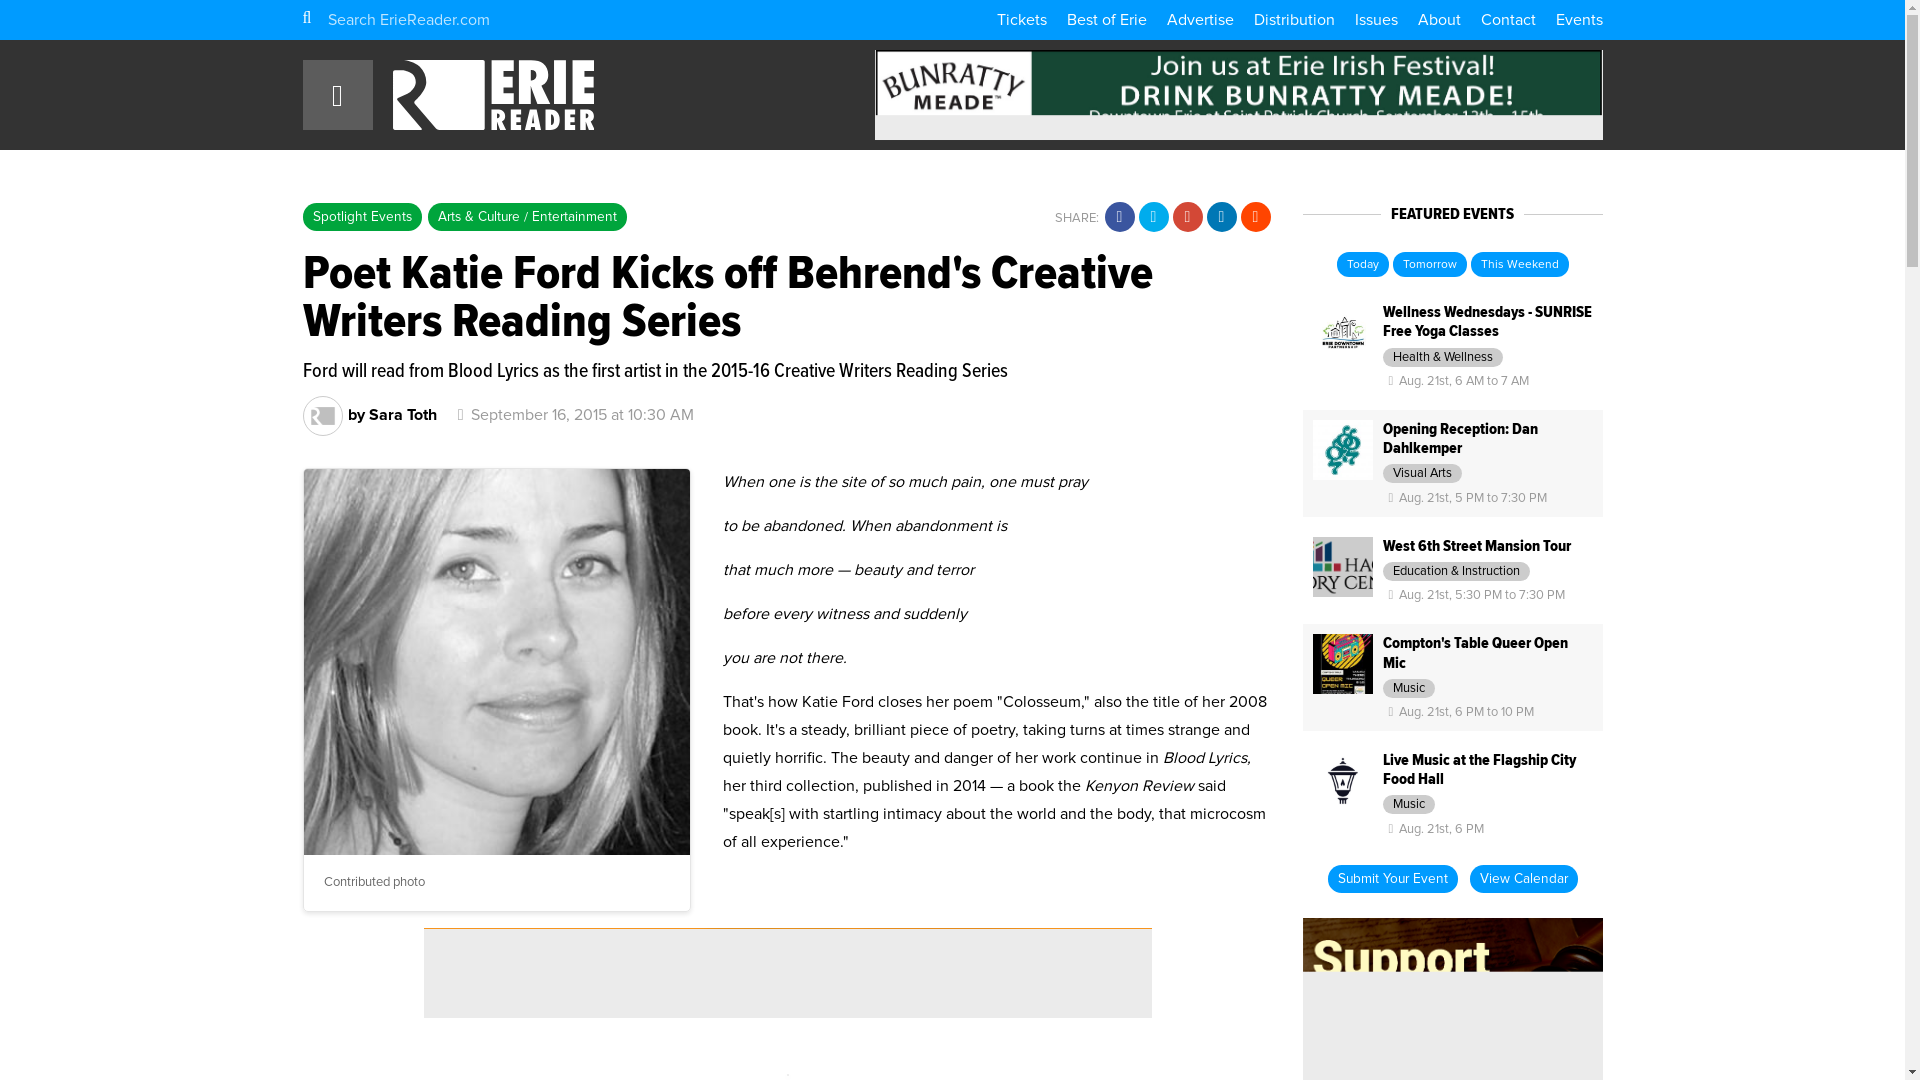 This screenshot has width=1920, height=1080. Describe the element at coordinates (1254, 216) in the screenshot. I see `Share on Reddit` at that location.